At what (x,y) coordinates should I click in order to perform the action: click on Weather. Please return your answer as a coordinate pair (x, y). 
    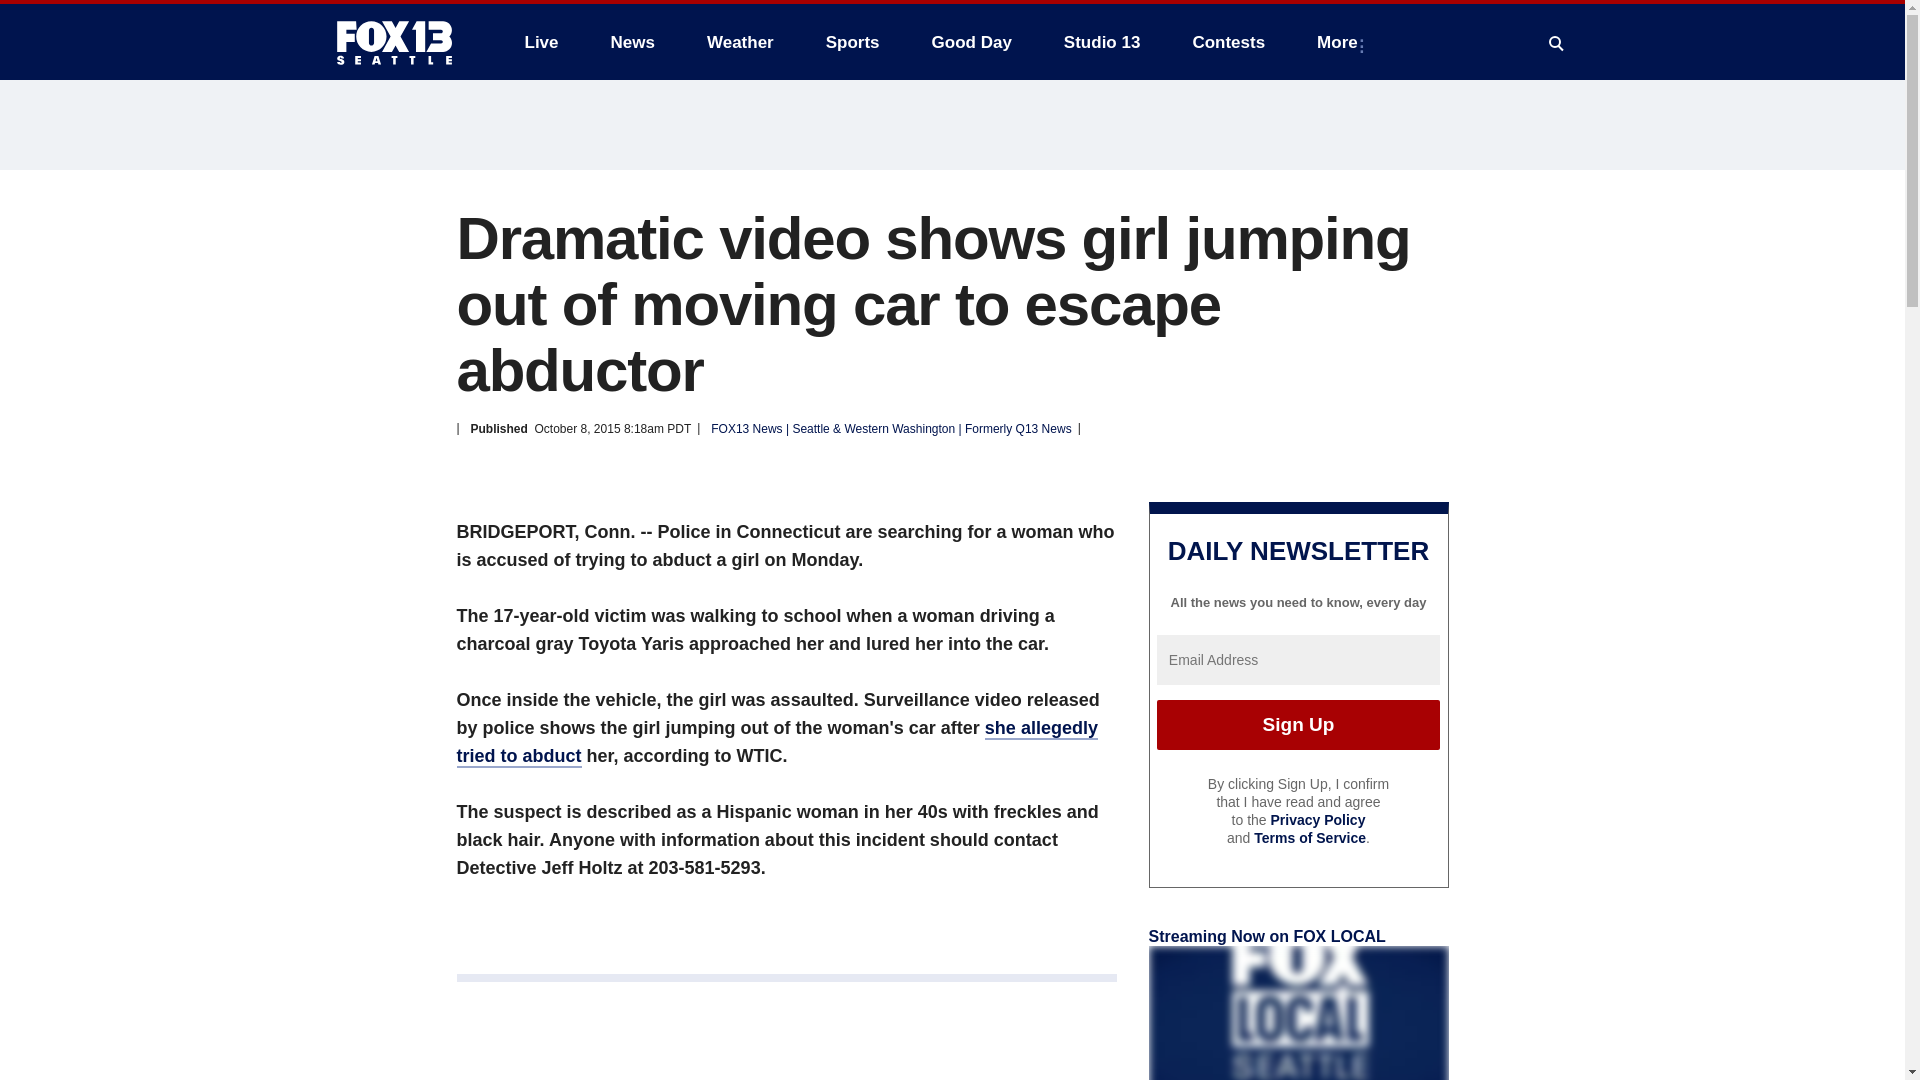
    Looking at the image, I should click on (740, 42).